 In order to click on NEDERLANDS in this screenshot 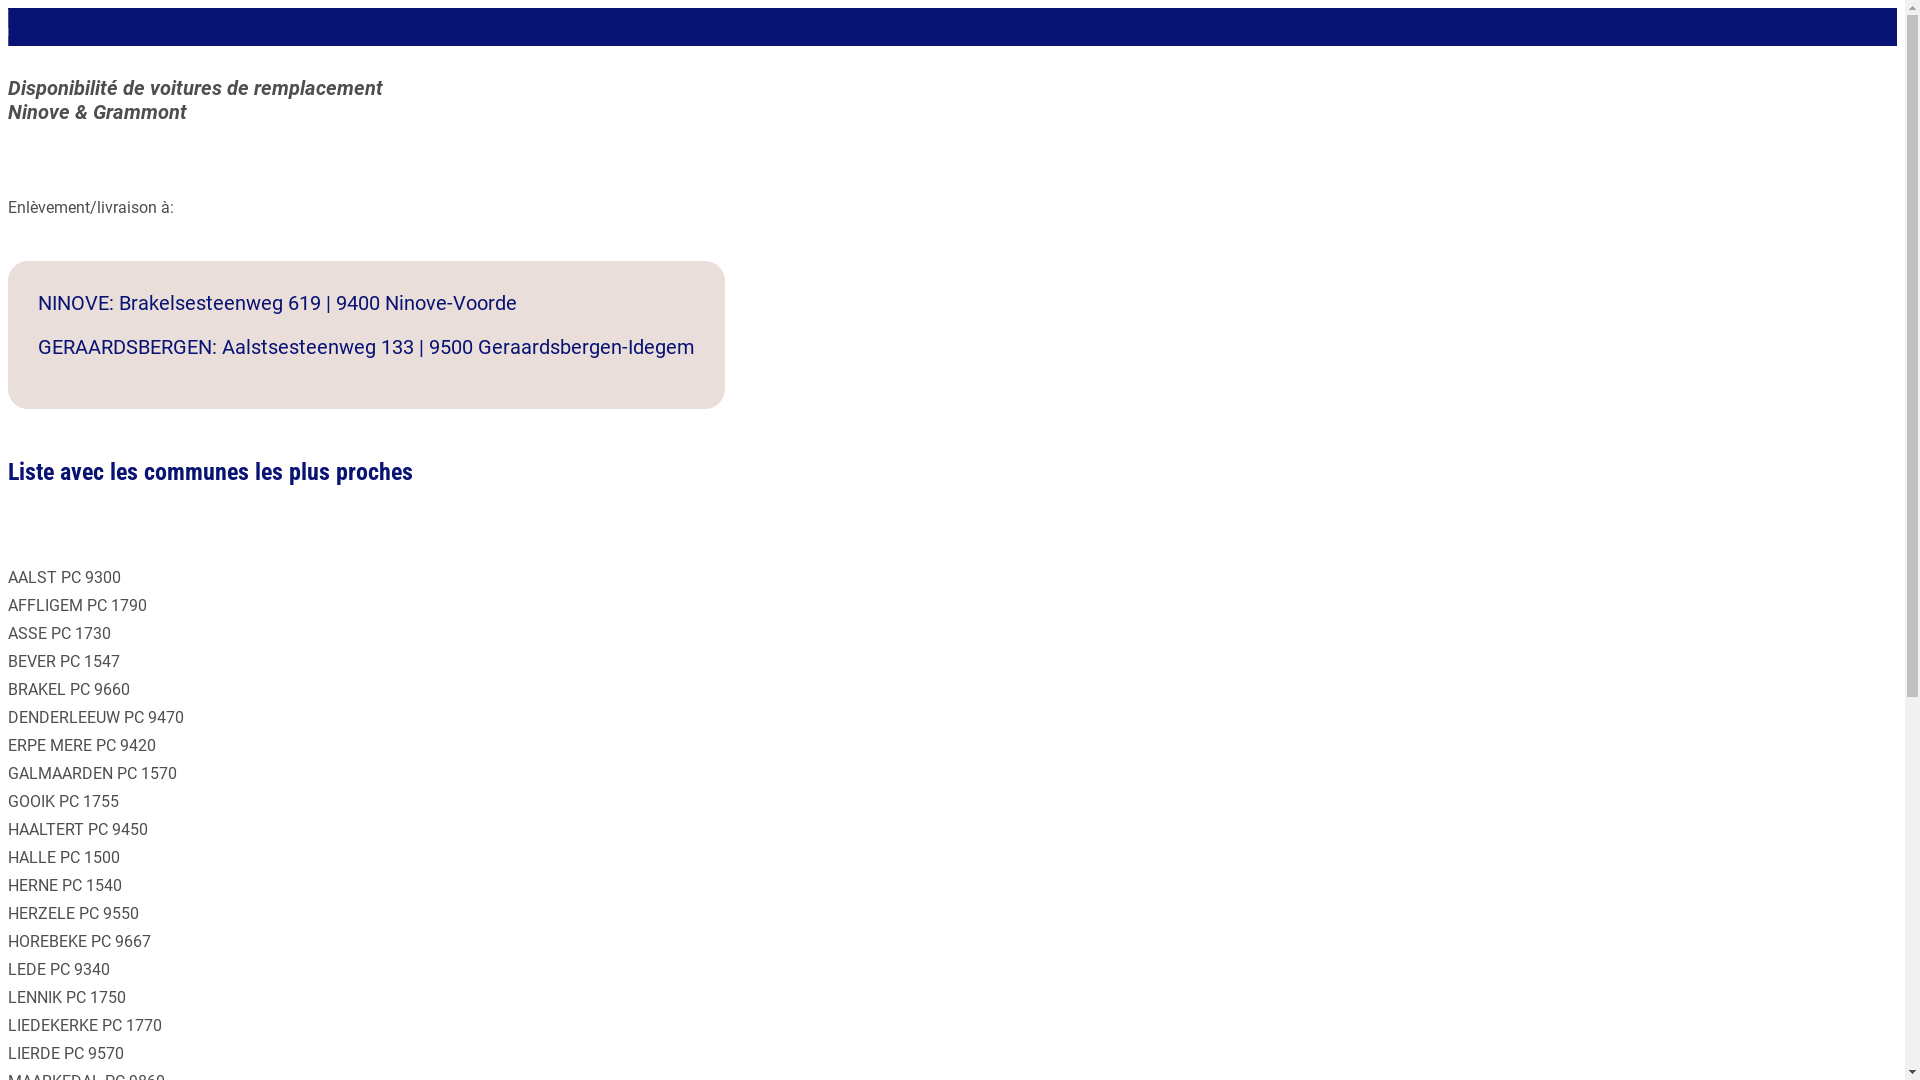, I will do `click(28, 42)`.